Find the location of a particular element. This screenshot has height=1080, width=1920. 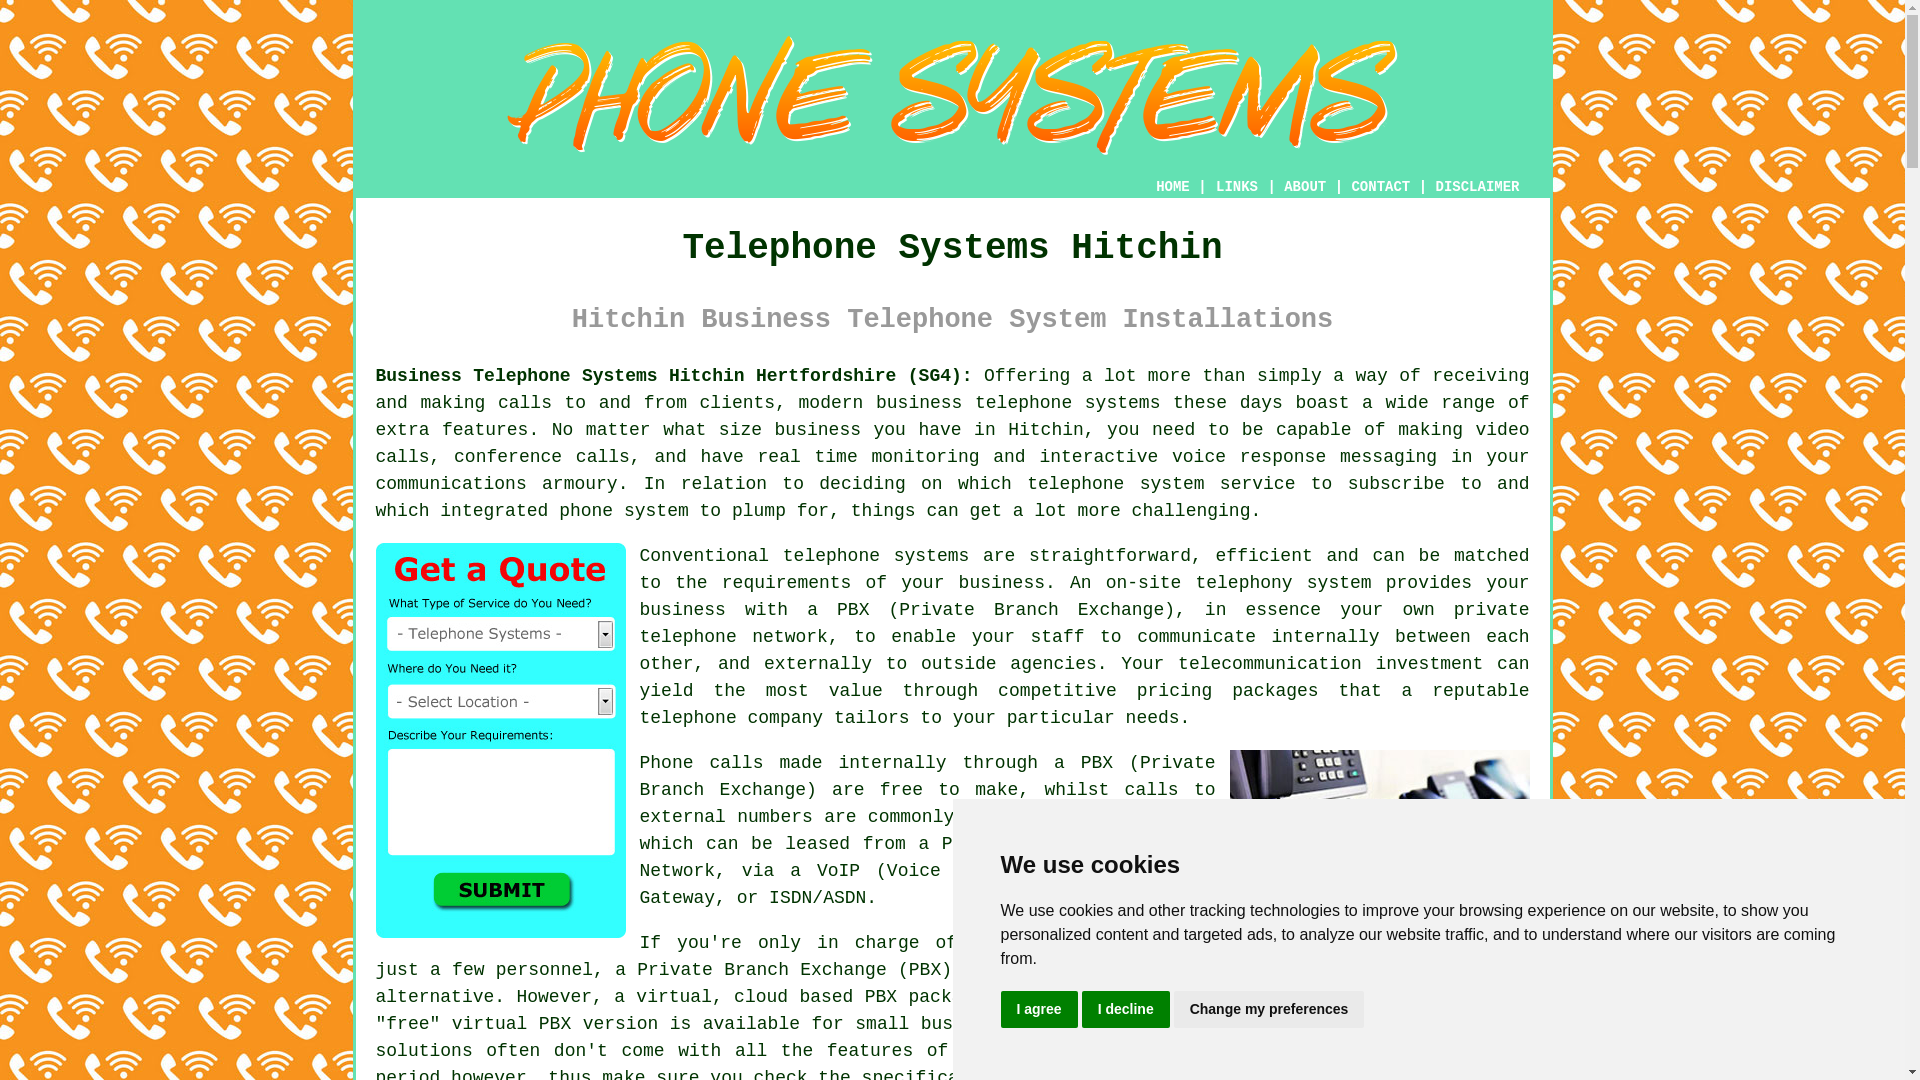

I agree is located at coordinates (1038, 1010).